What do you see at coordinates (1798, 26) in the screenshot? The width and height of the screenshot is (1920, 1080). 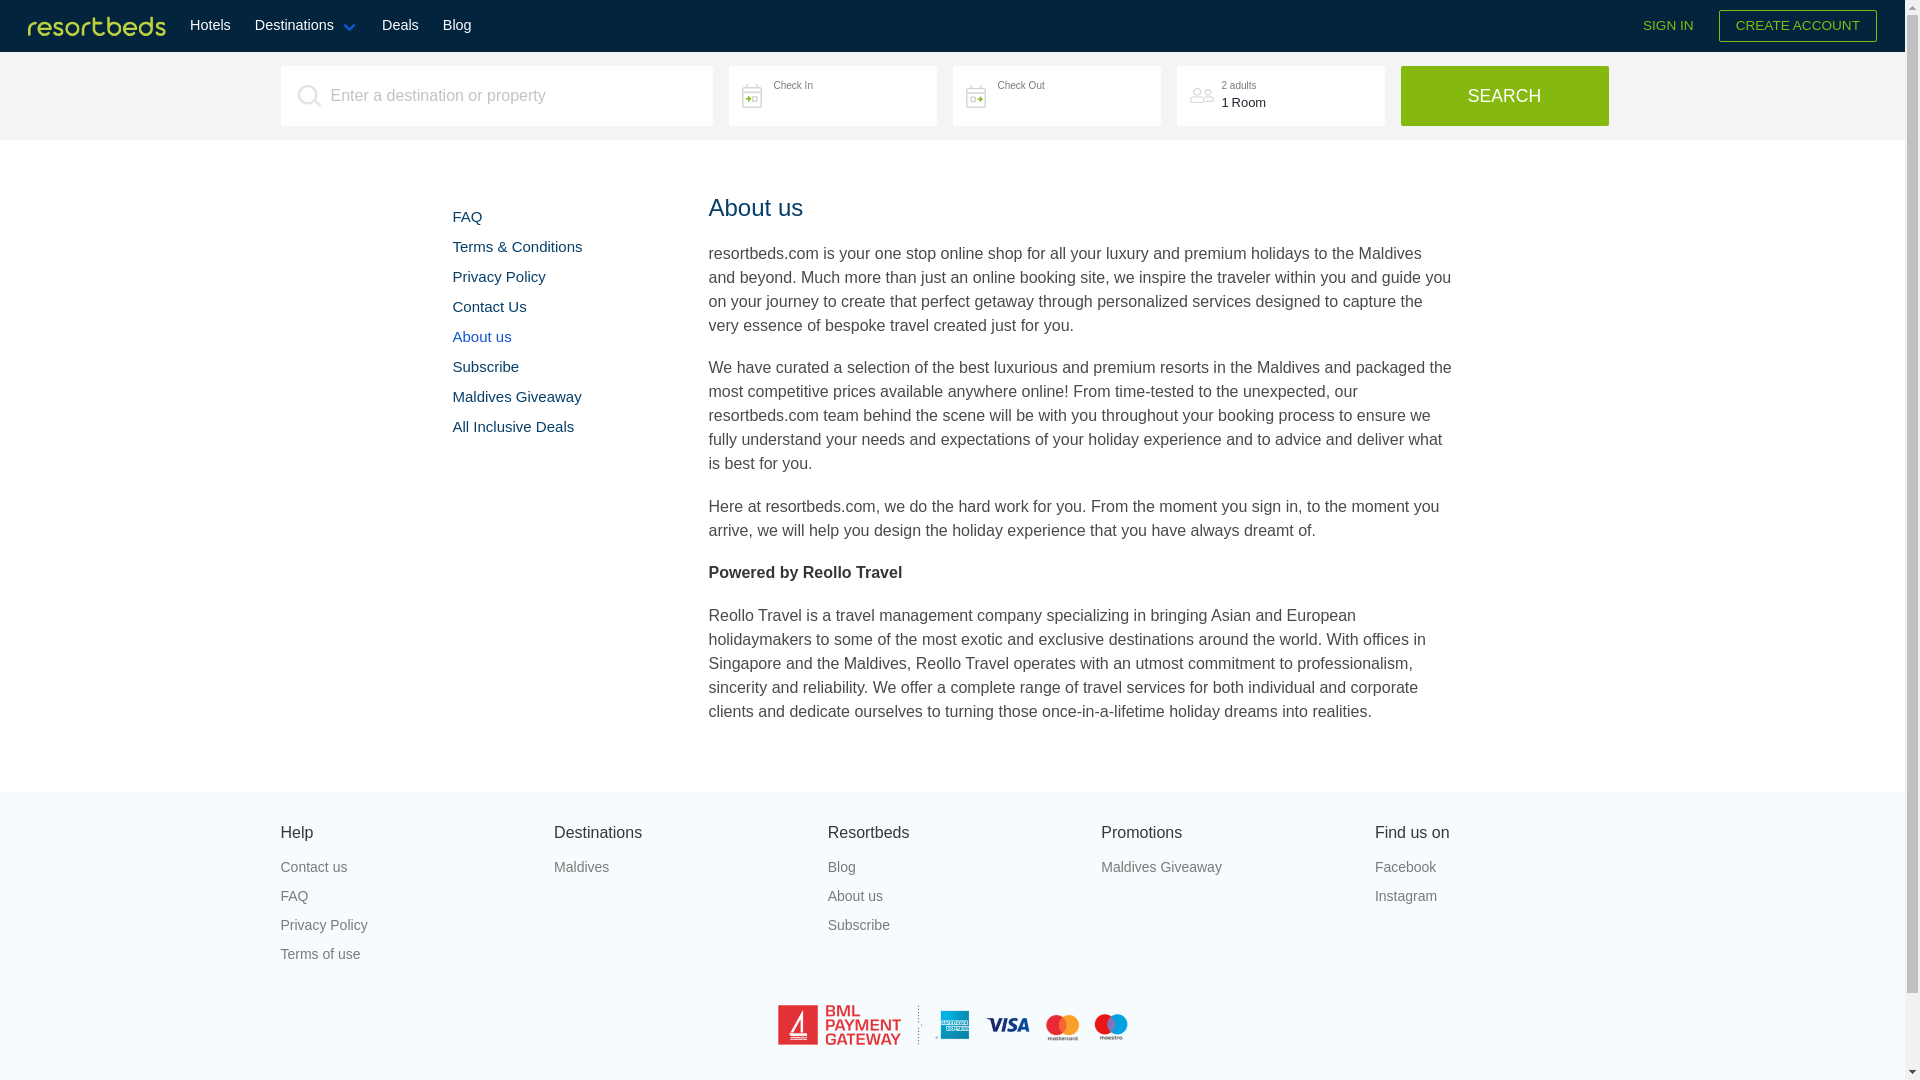 I see `CREATE ACCOUNT` at bounding box center [1798, 26].